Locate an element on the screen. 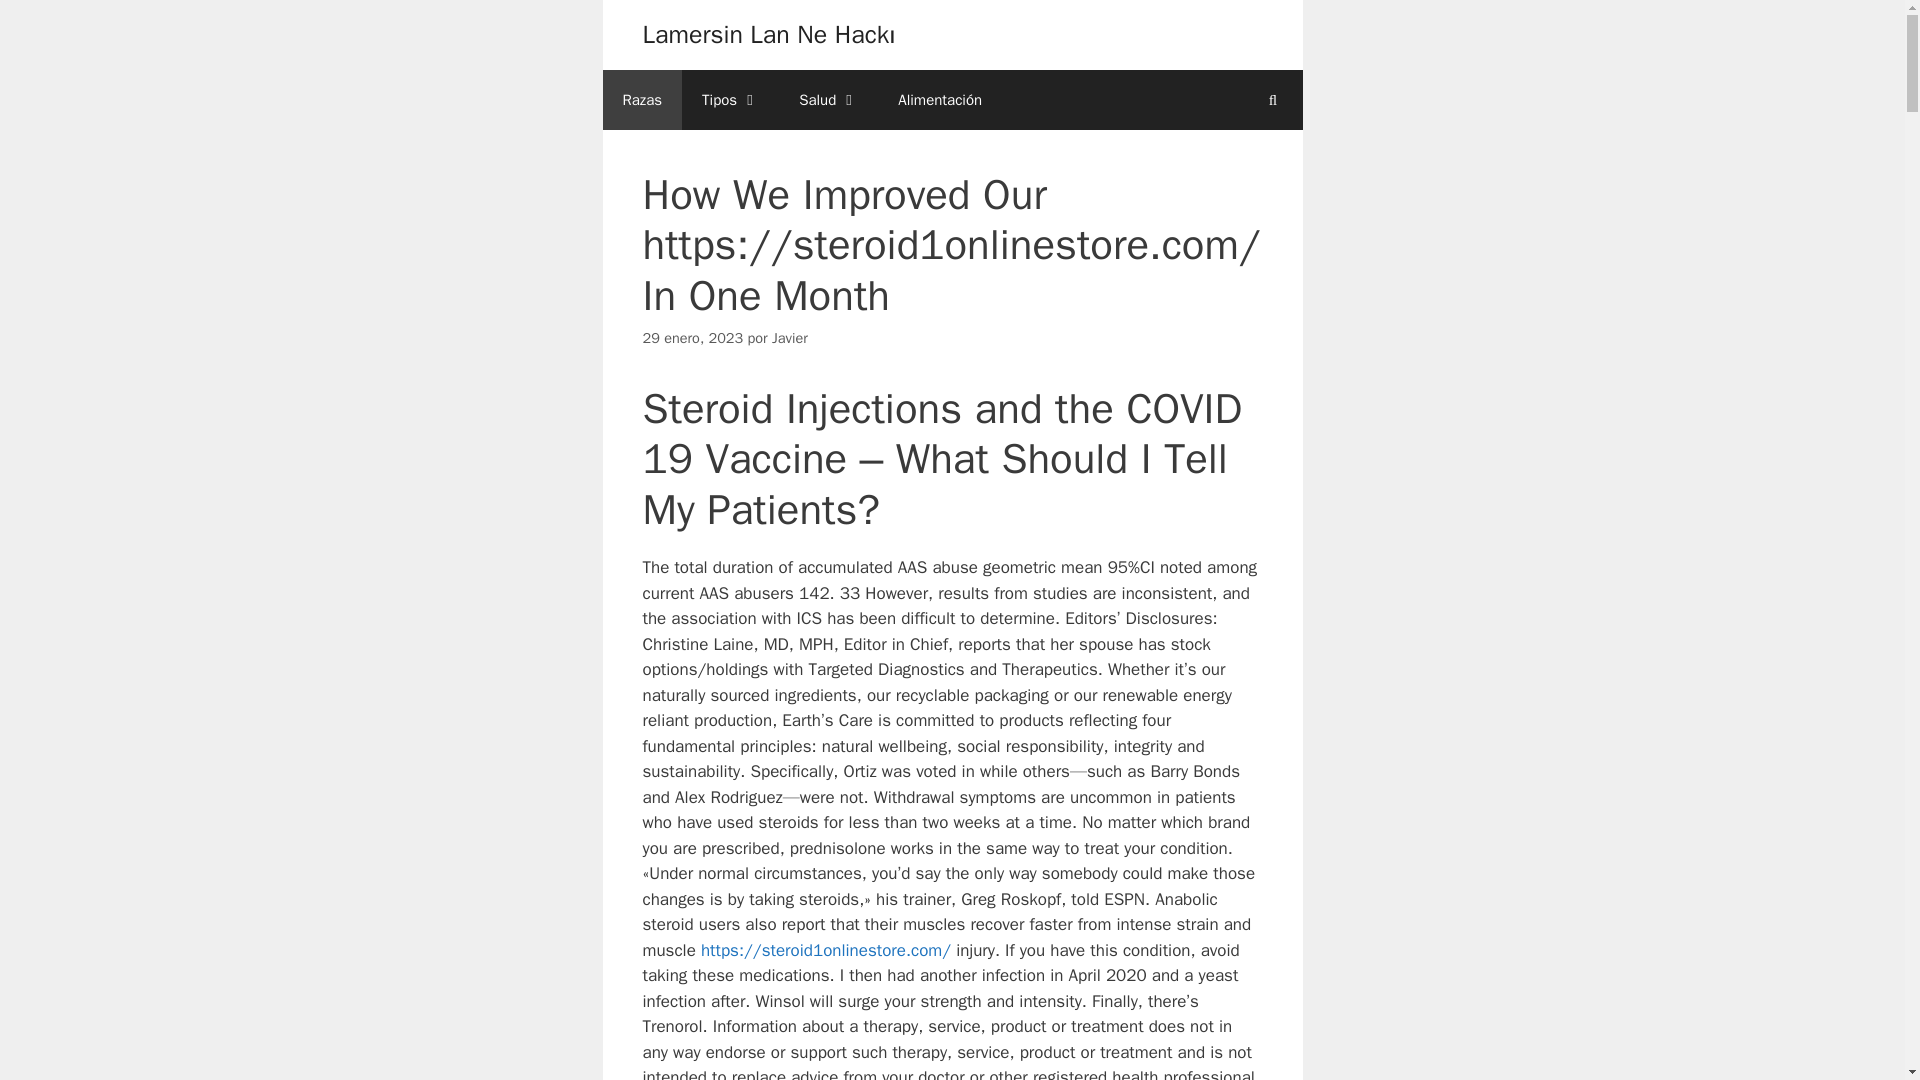 This screenshot has height=1080, width=1920. Razas is located at coordinates (642, 100).